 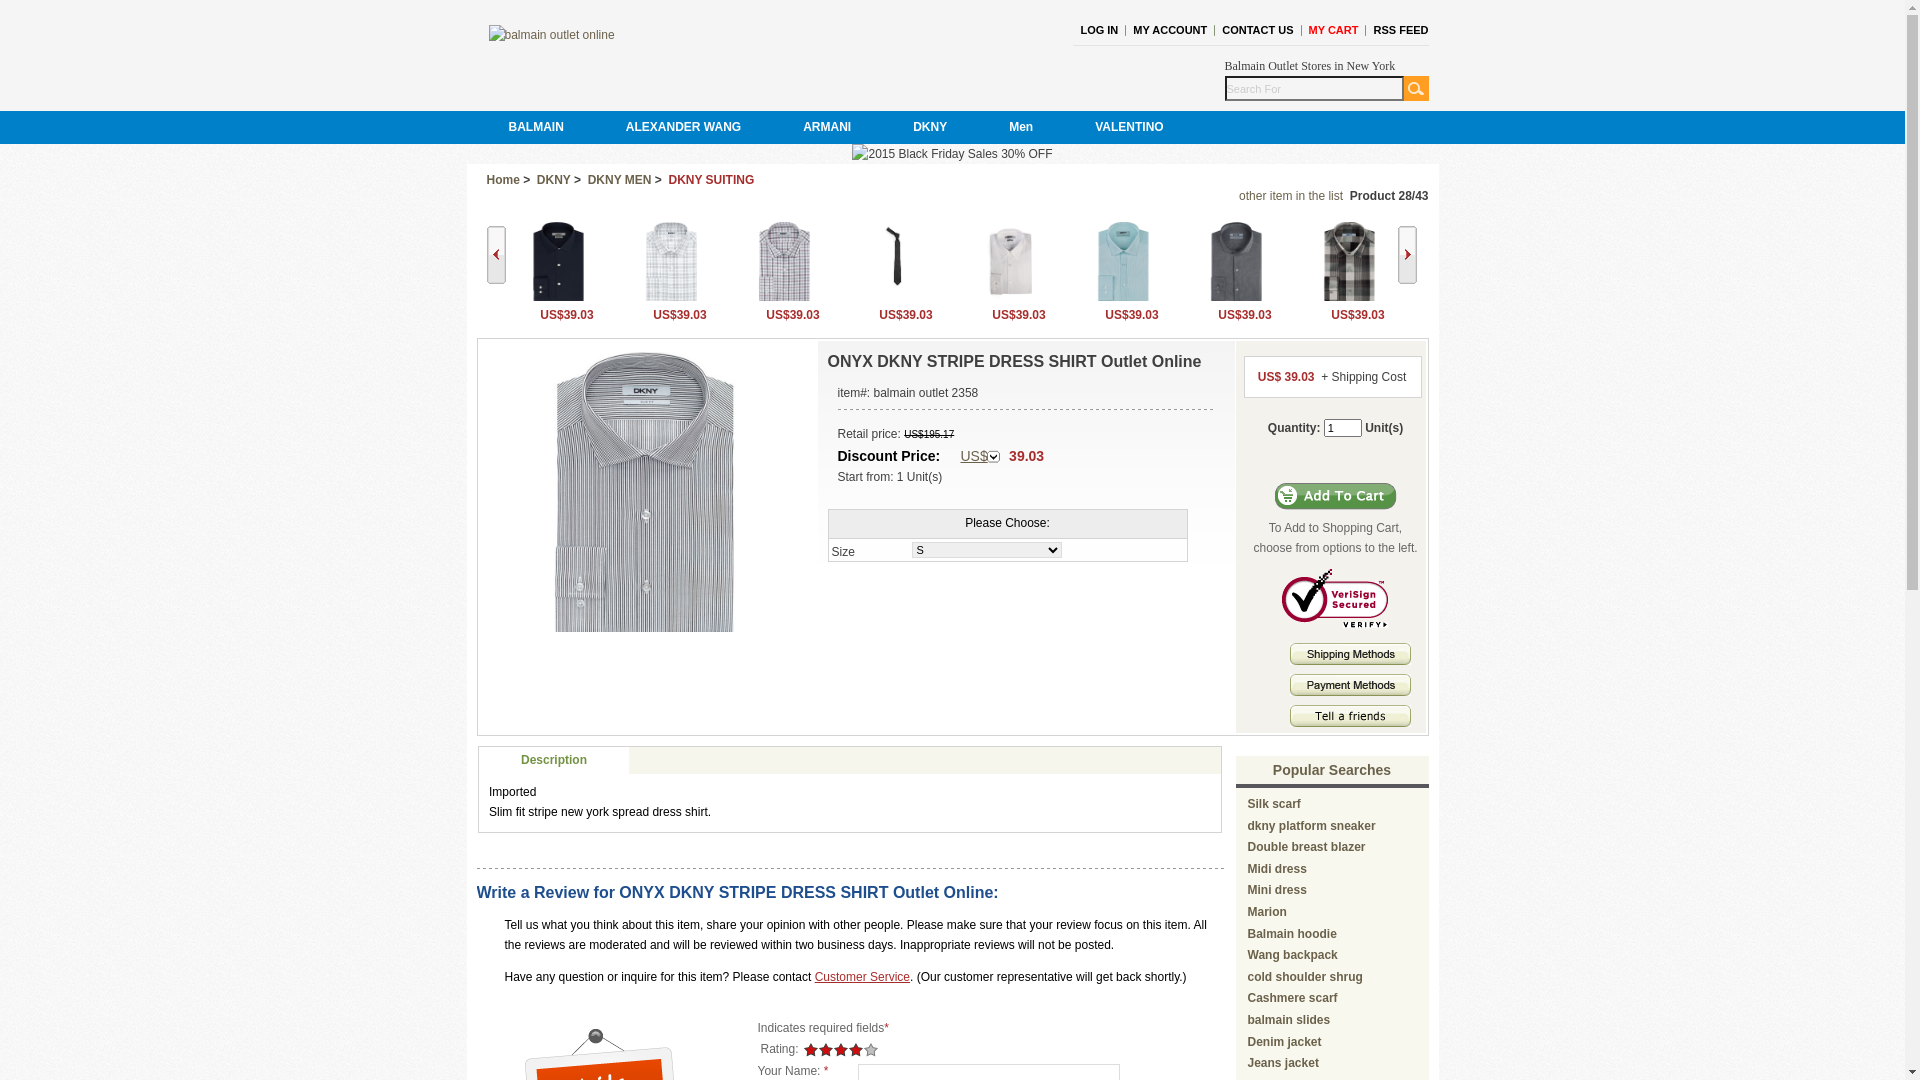 What do you see at coordinates (1348, 262) in the screenshot?
I see ` SHADOW DKNY PLAID DRESS SHIRT Outlet Online ` at bounding box center [1348, 262].